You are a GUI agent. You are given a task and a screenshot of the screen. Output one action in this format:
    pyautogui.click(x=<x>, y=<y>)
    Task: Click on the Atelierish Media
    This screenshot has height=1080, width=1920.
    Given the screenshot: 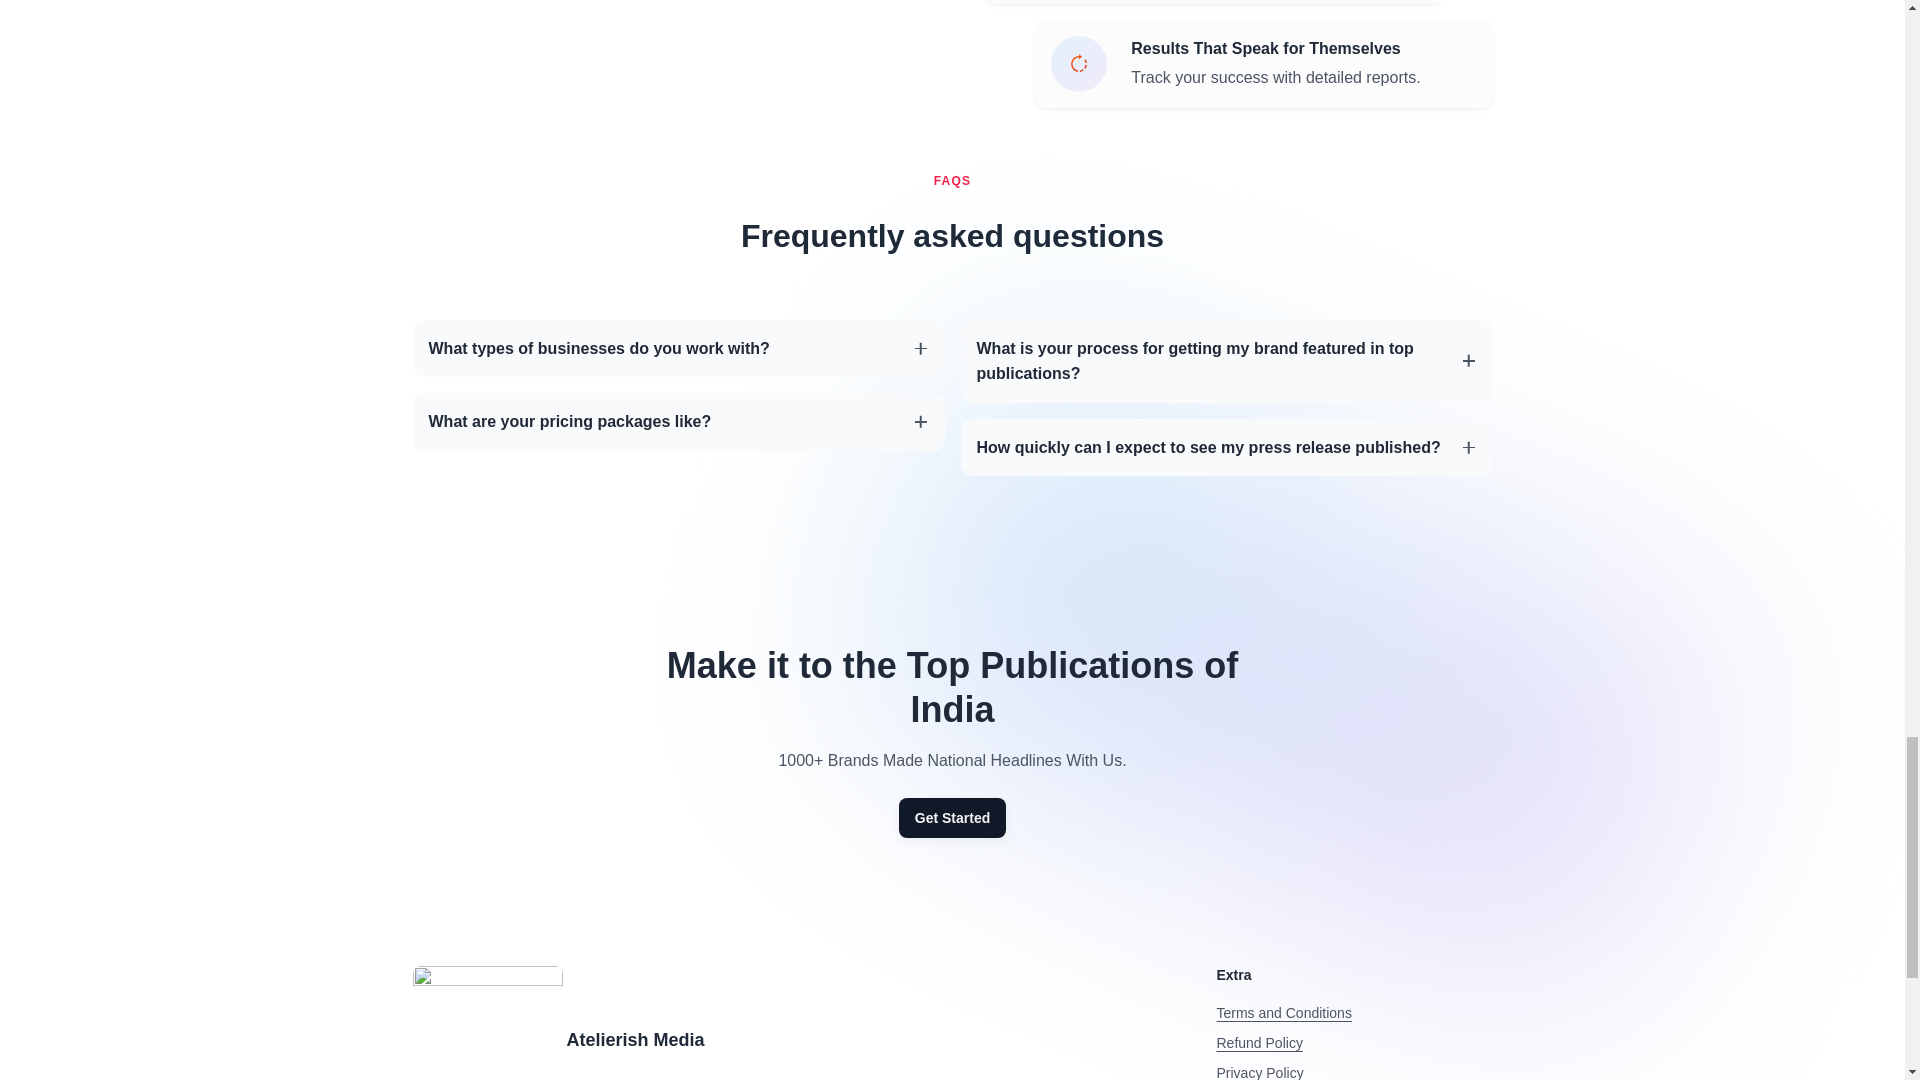 What is the action you would take?
    pyautogui.click(x=635, y=1040)
    